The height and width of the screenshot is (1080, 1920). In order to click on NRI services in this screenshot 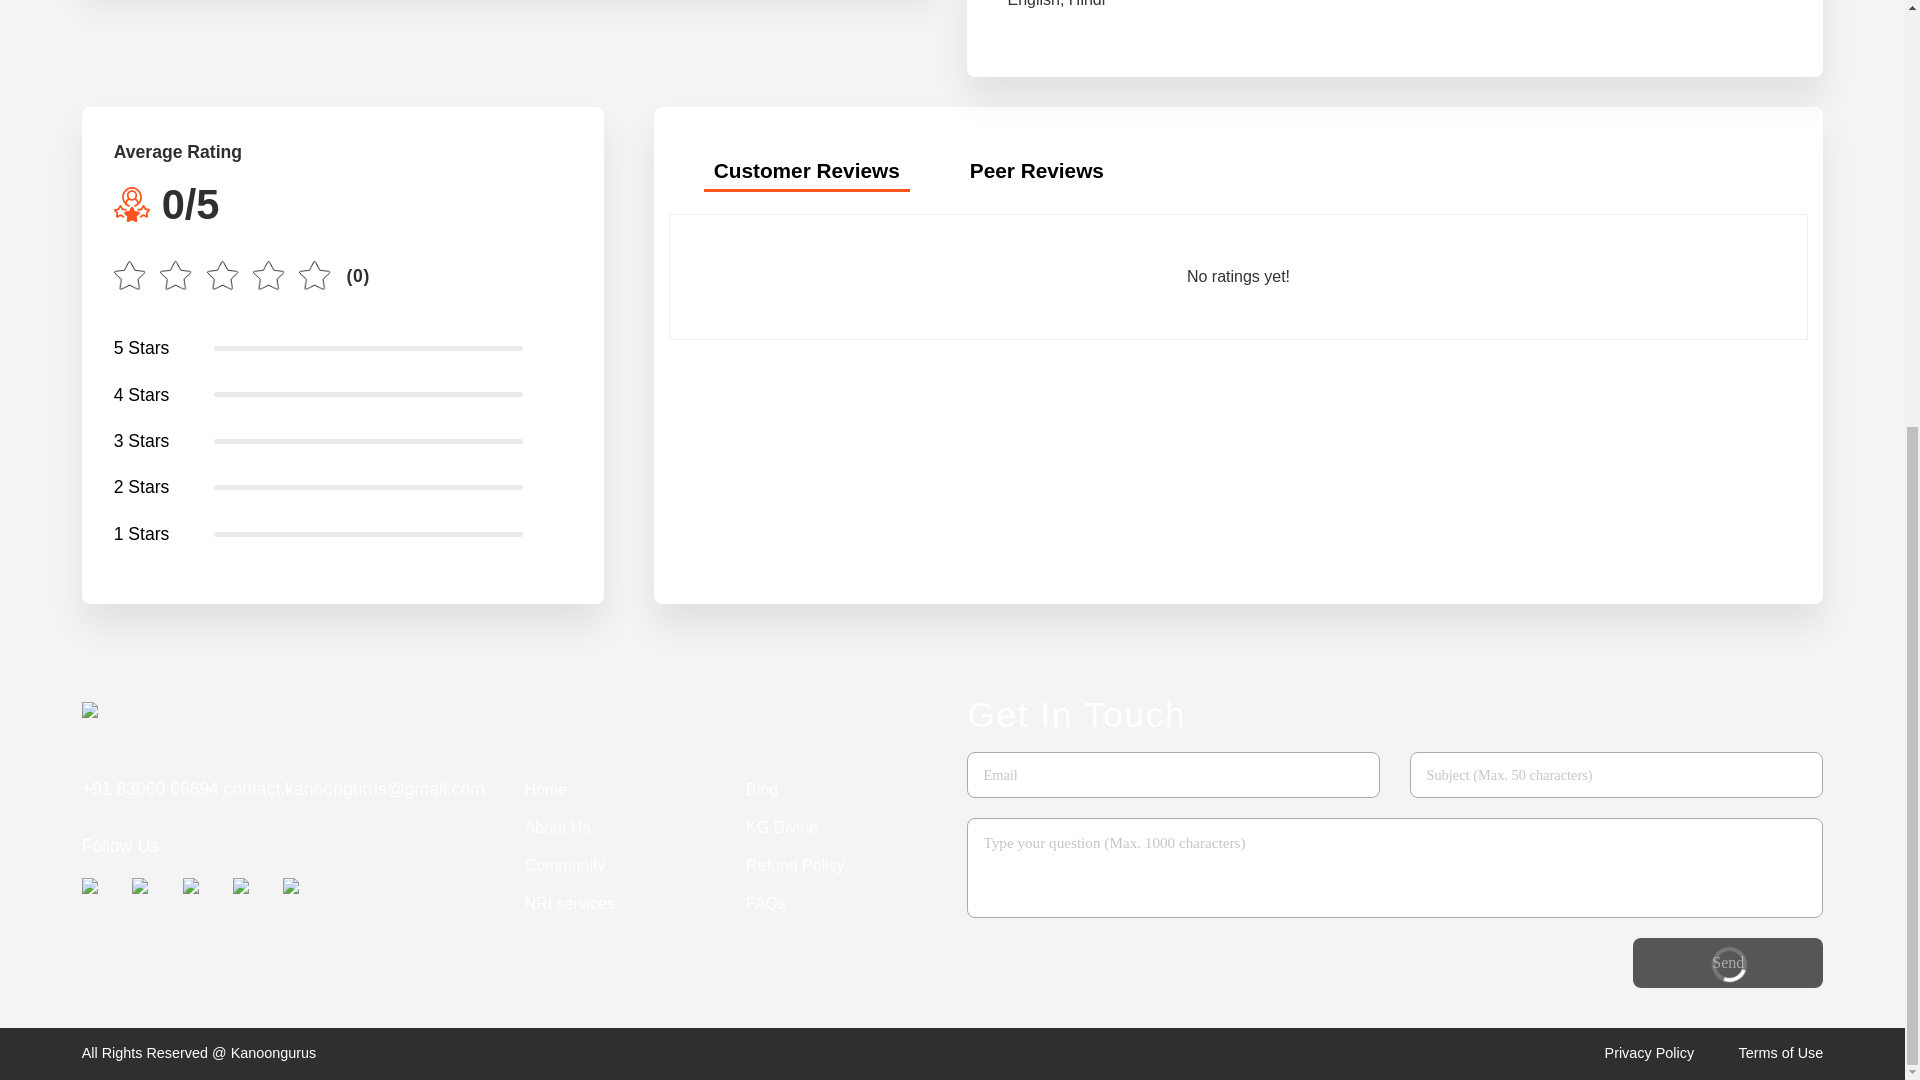, I will do `click(570, 904)`.